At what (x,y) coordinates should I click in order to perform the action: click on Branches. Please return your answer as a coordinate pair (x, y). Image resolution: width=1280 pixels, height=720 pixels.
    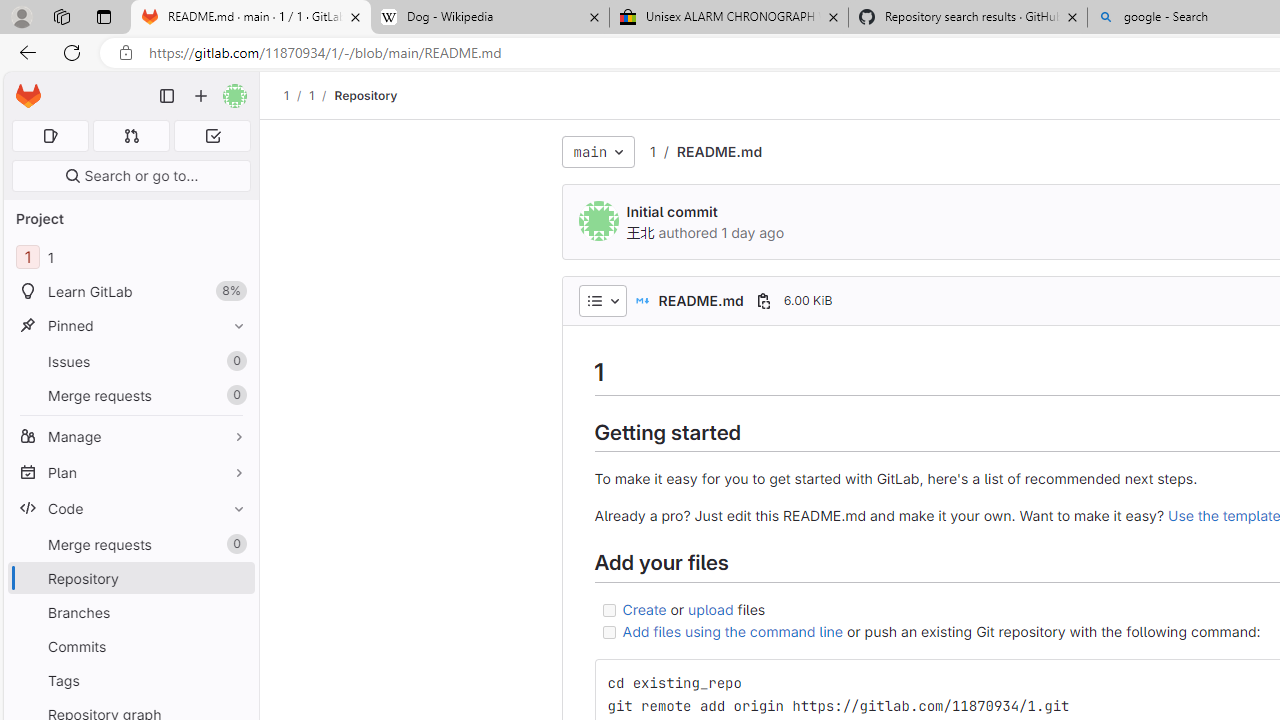
    Looking at the image, I should click on (130, 612).